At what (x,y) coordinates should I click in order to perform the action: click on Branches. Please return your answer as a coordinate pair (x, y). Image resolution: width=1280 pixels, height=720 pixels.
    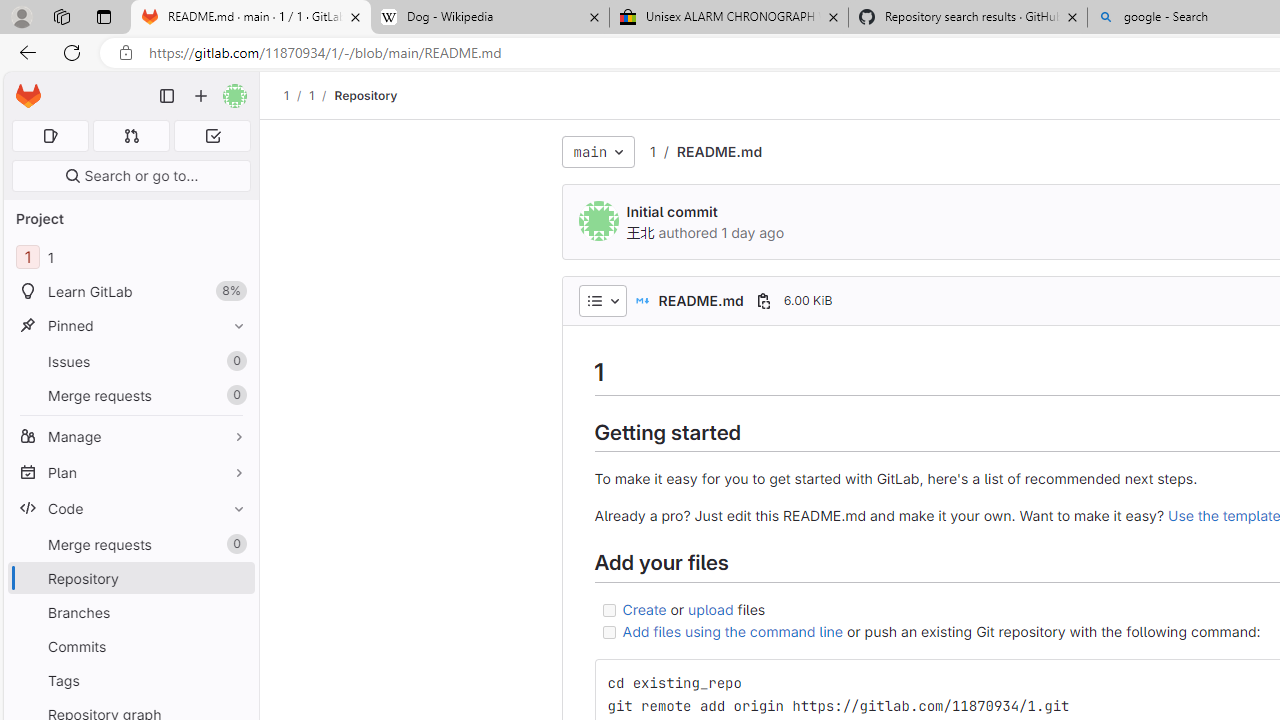
    Looking at the image, I should click on (130, 612).